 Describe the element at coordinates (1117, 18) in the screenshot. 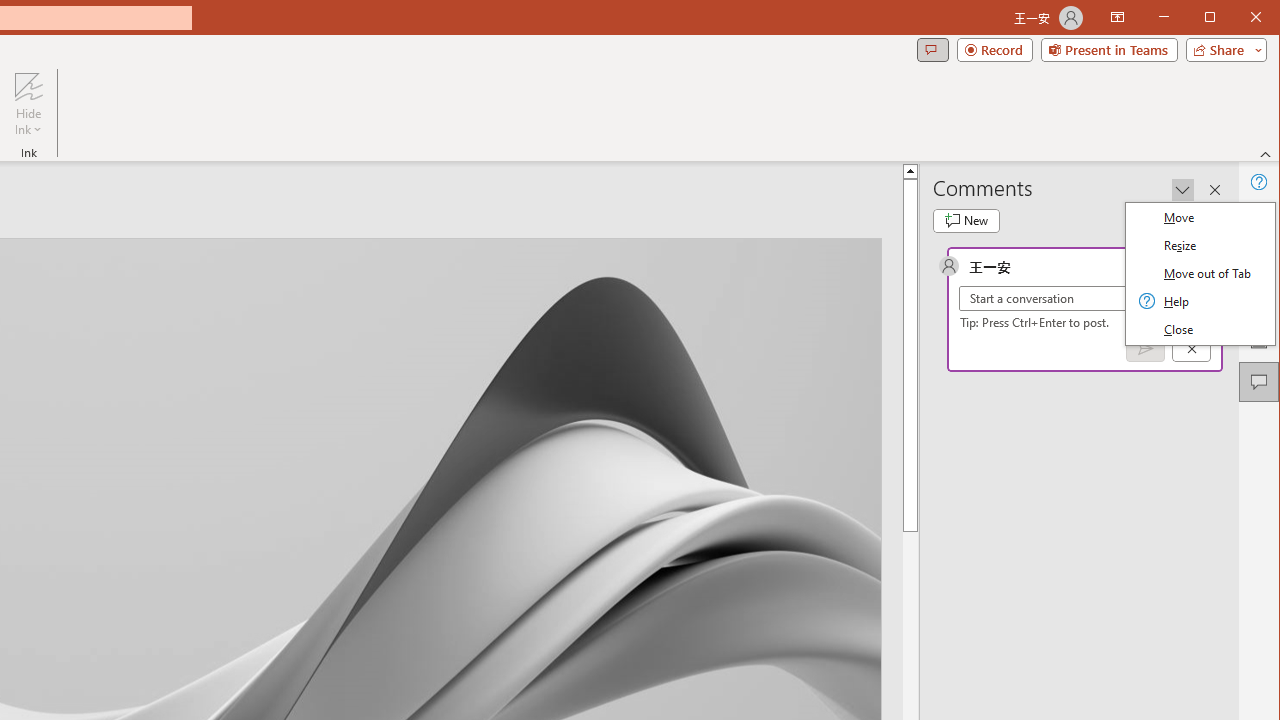

I see `Ribbon Display Options` at that location.